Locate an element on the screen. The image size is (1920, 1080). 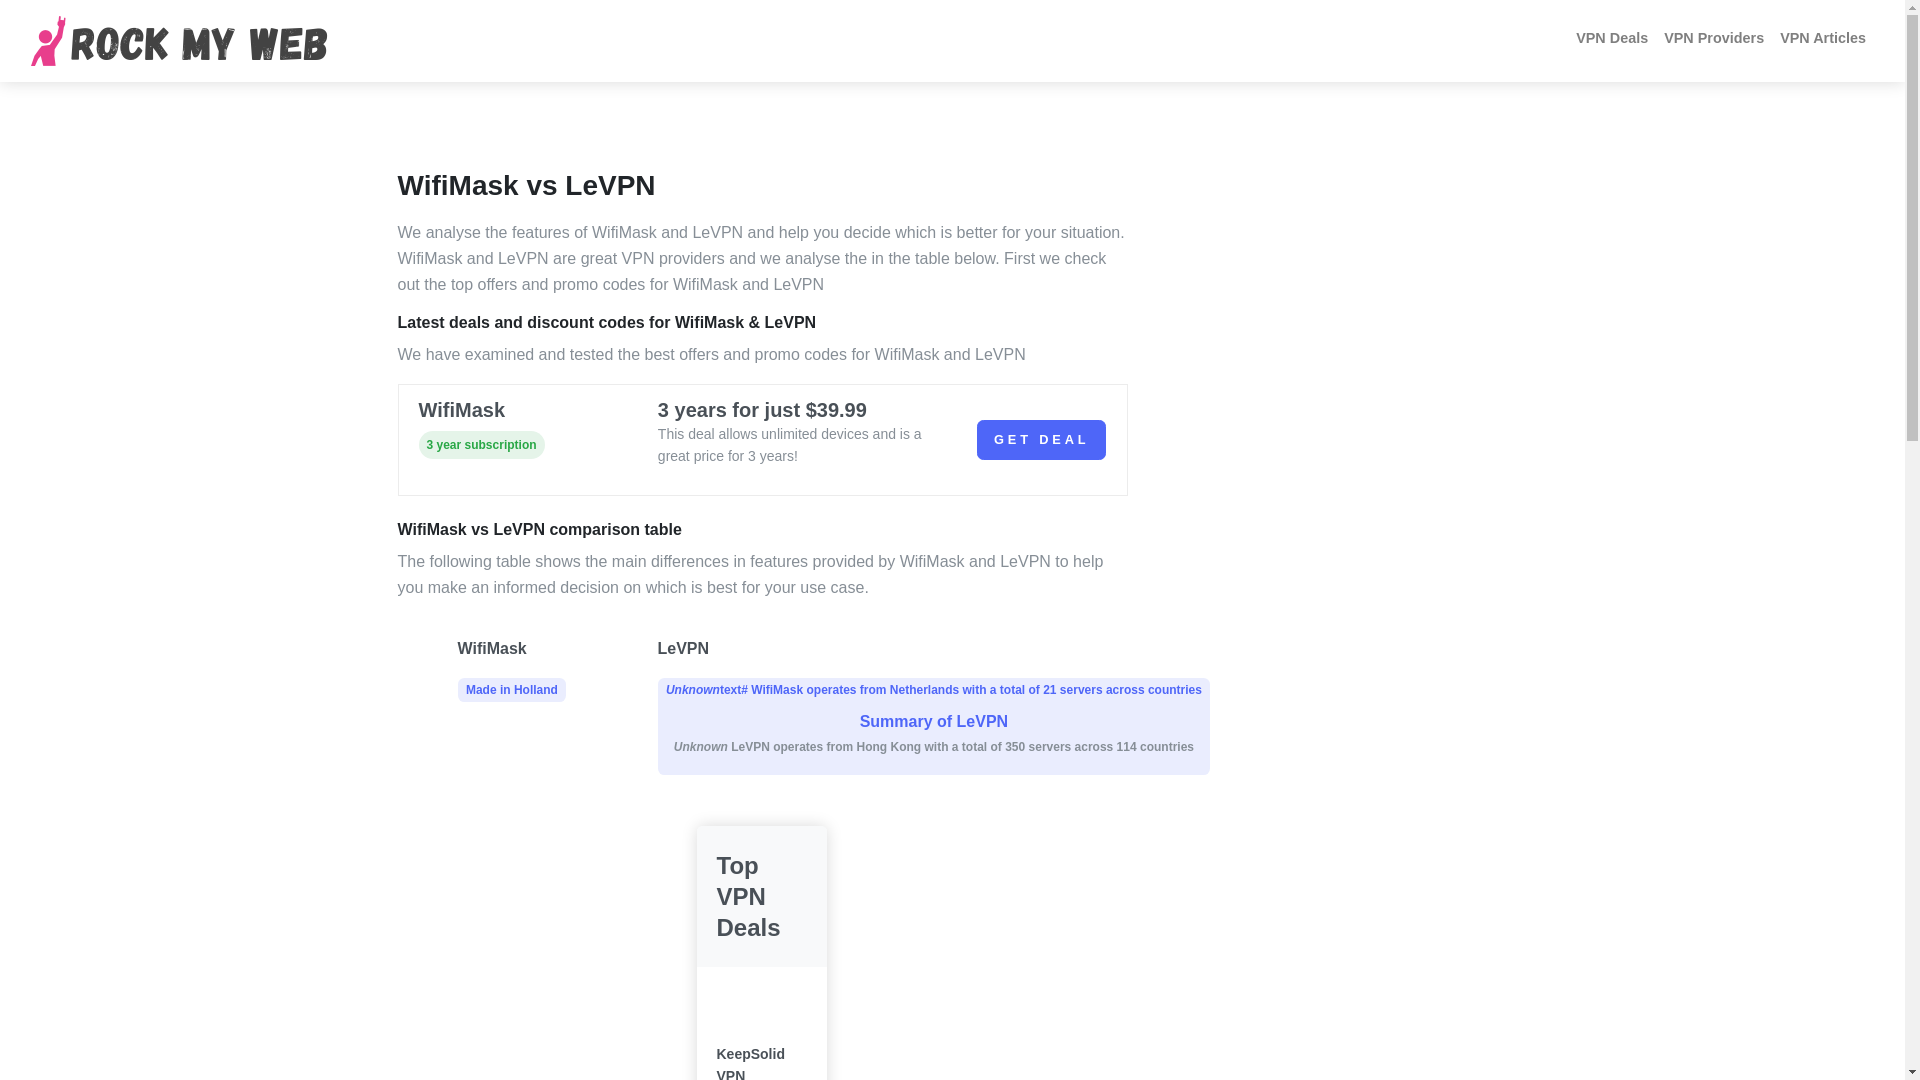
GET DEAL is located at coordinates (1822, 38).